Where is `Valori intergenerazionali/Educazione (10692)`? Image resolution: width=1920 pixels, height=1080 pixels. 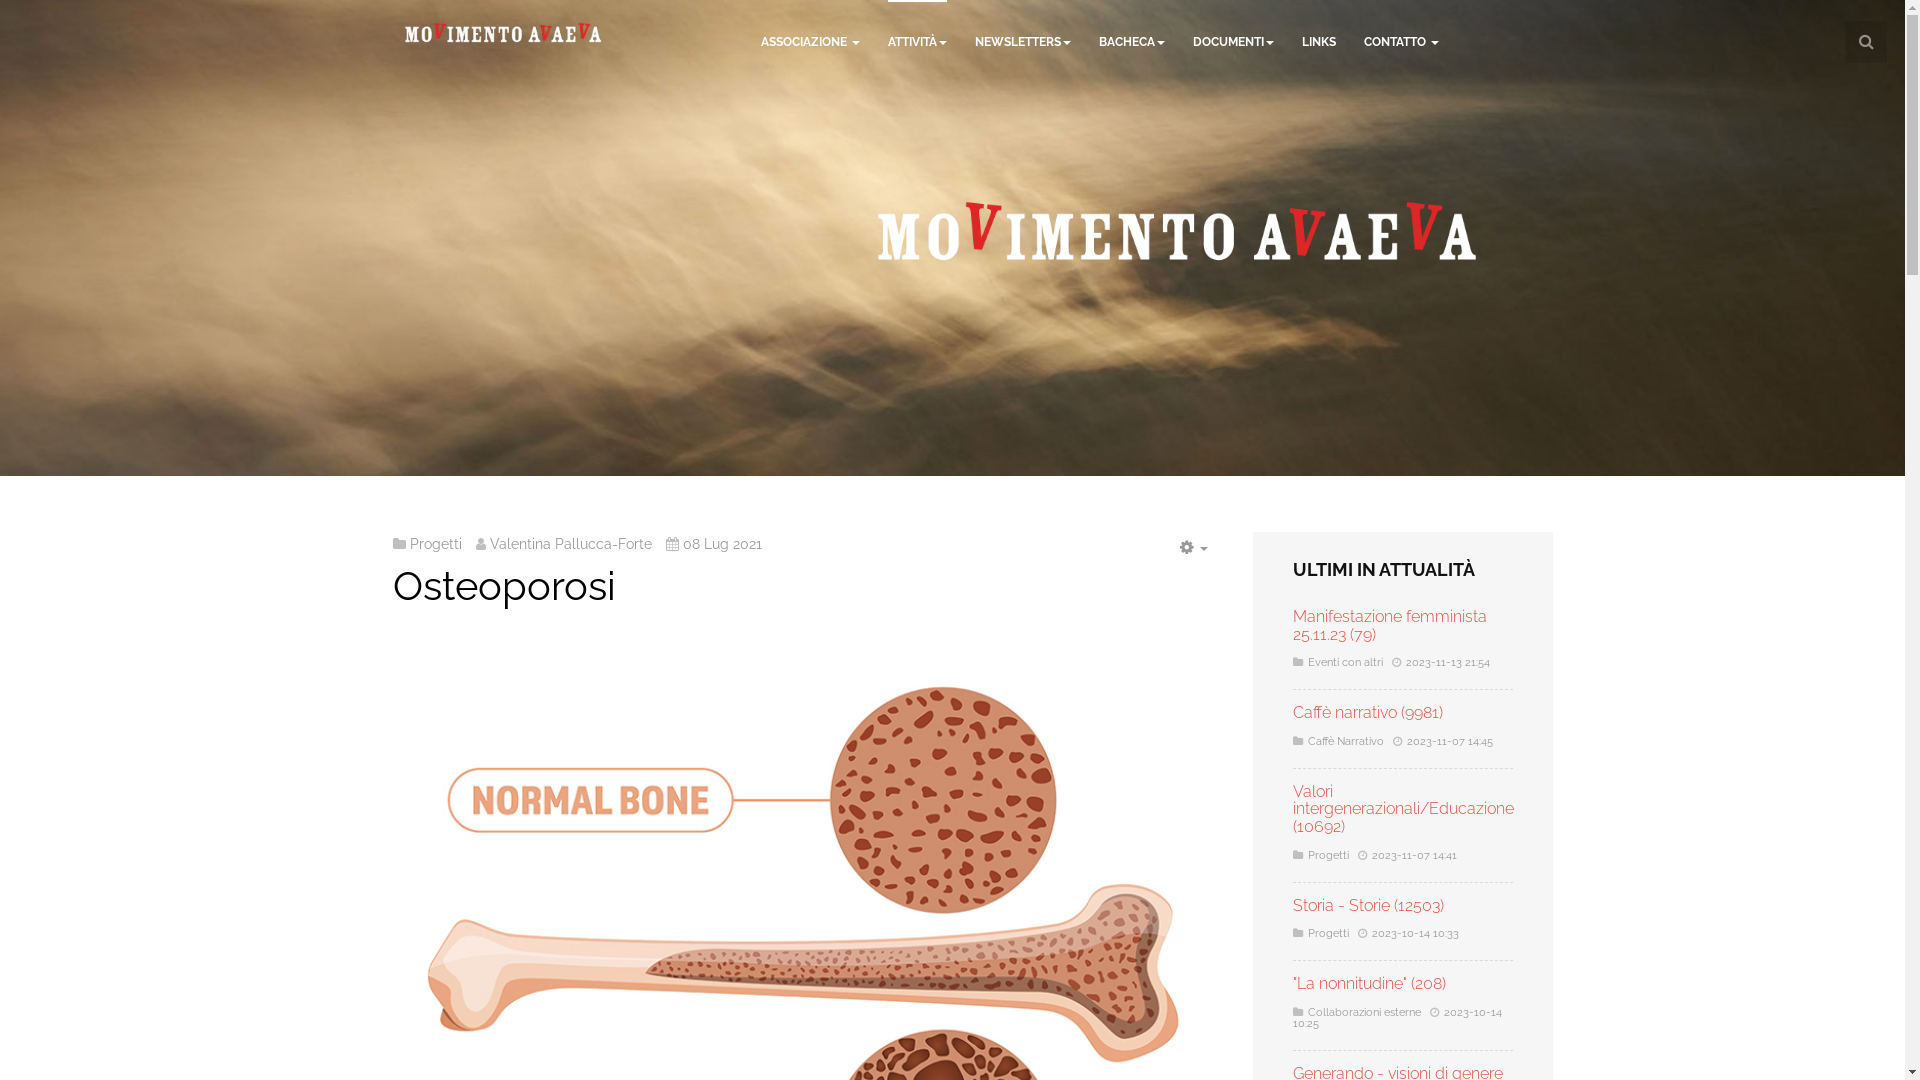
Valori intergenerazionali/Educazione (10692) is located at coordinates (1402, 809).